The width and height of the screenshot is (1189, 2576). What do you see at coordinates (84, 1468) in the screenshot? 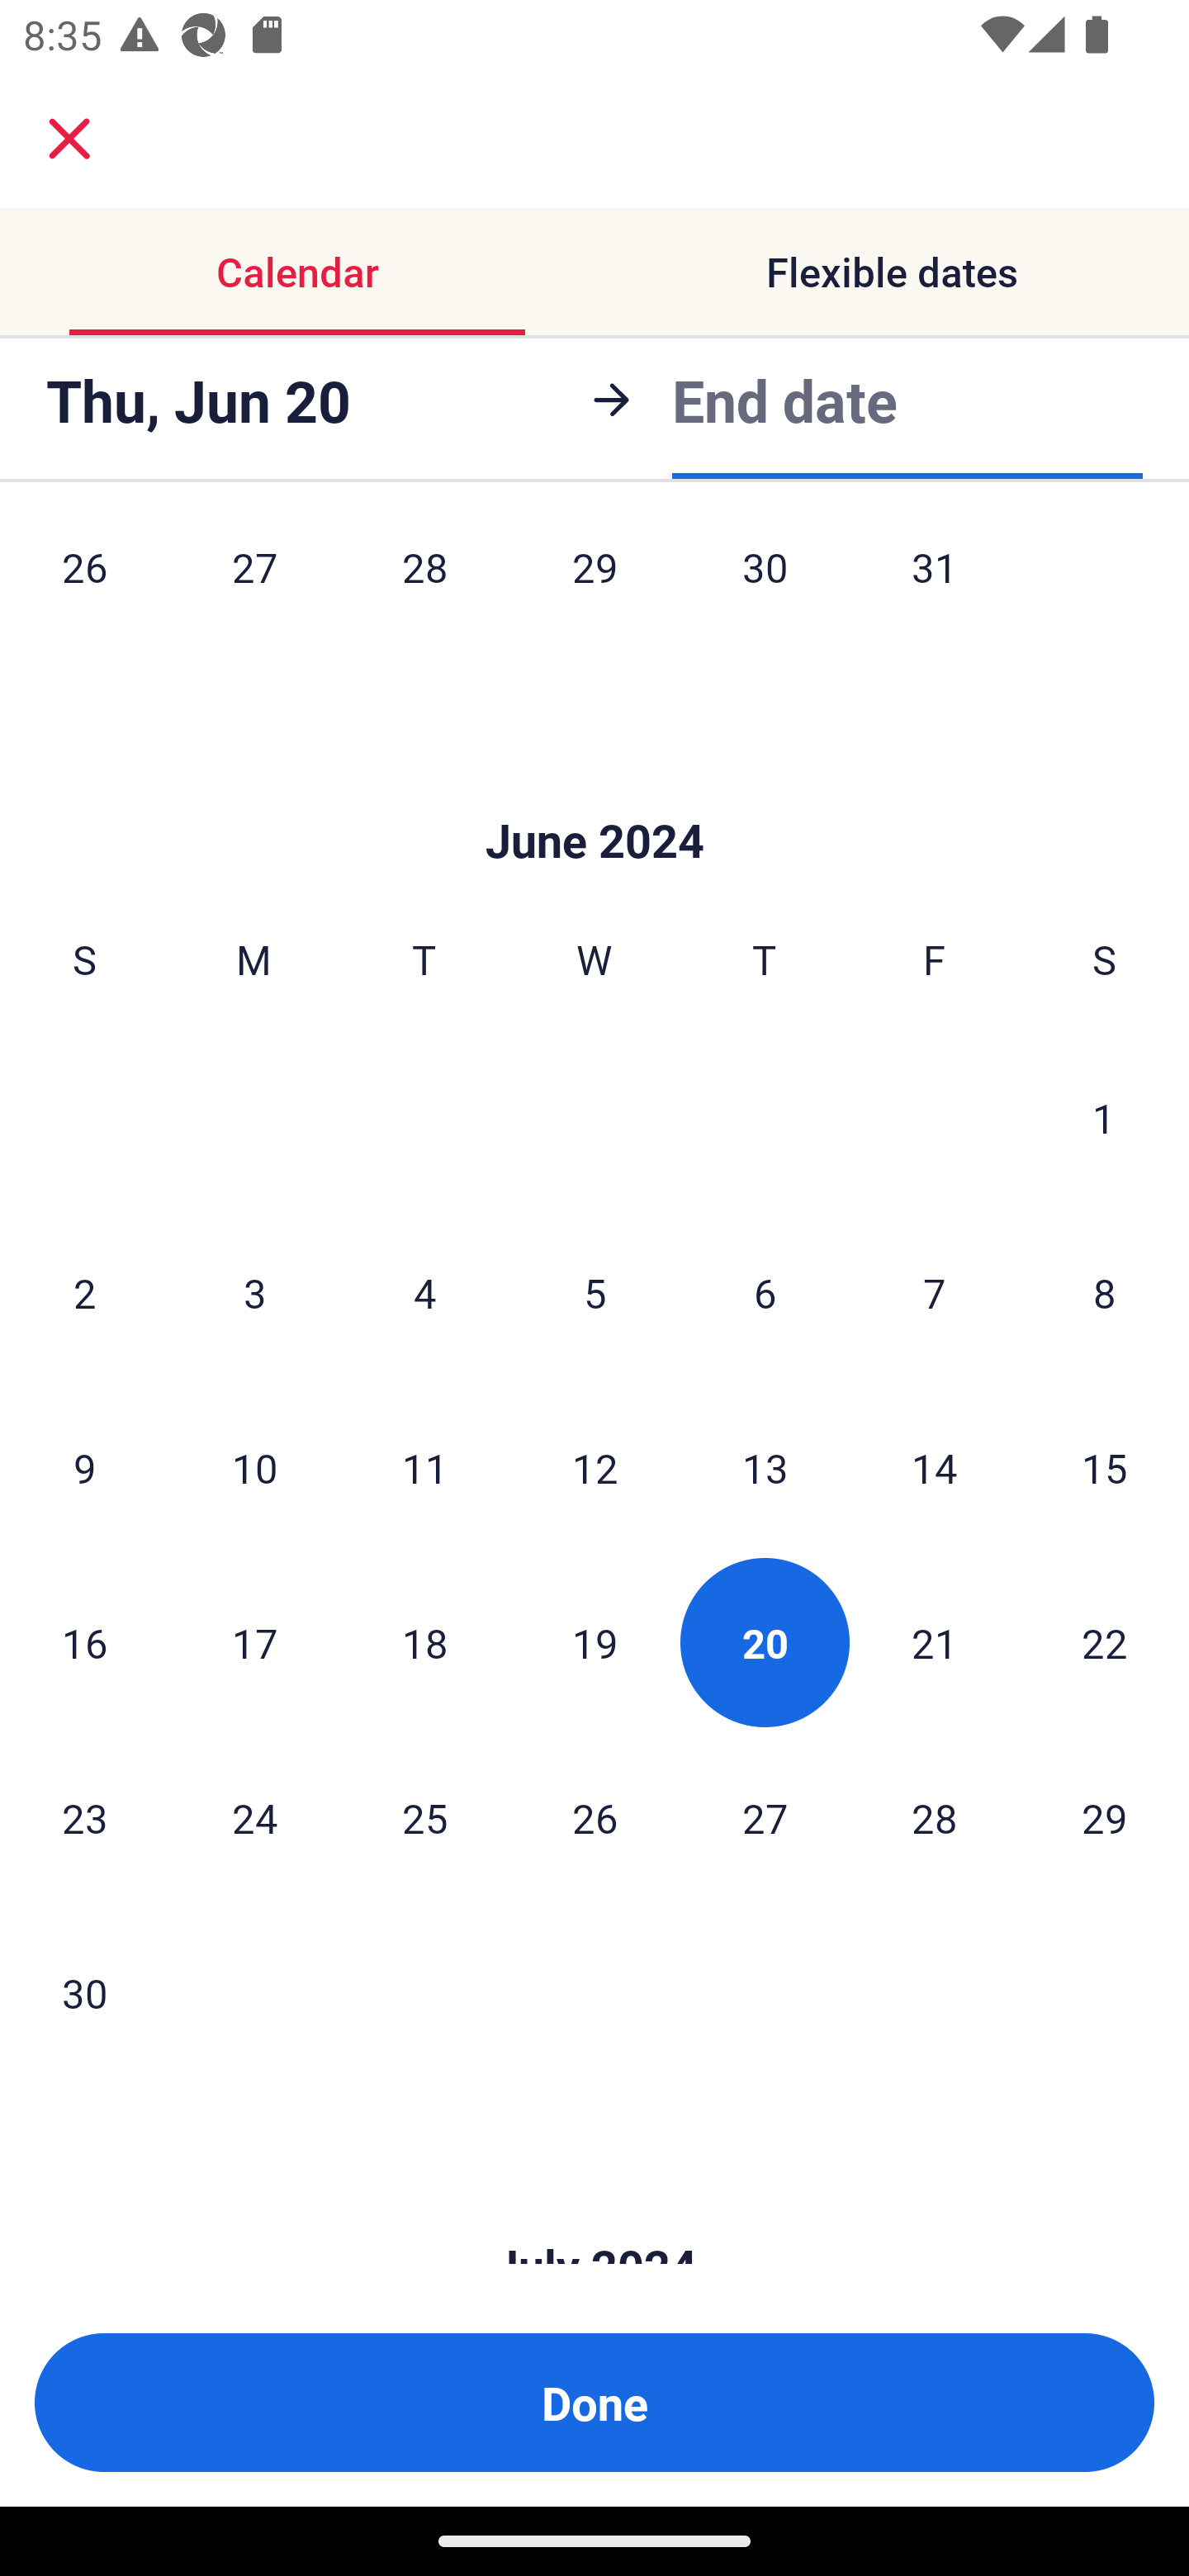
I see `9 Sunday, June 9, 2024` at bounding box center [84, 1468].